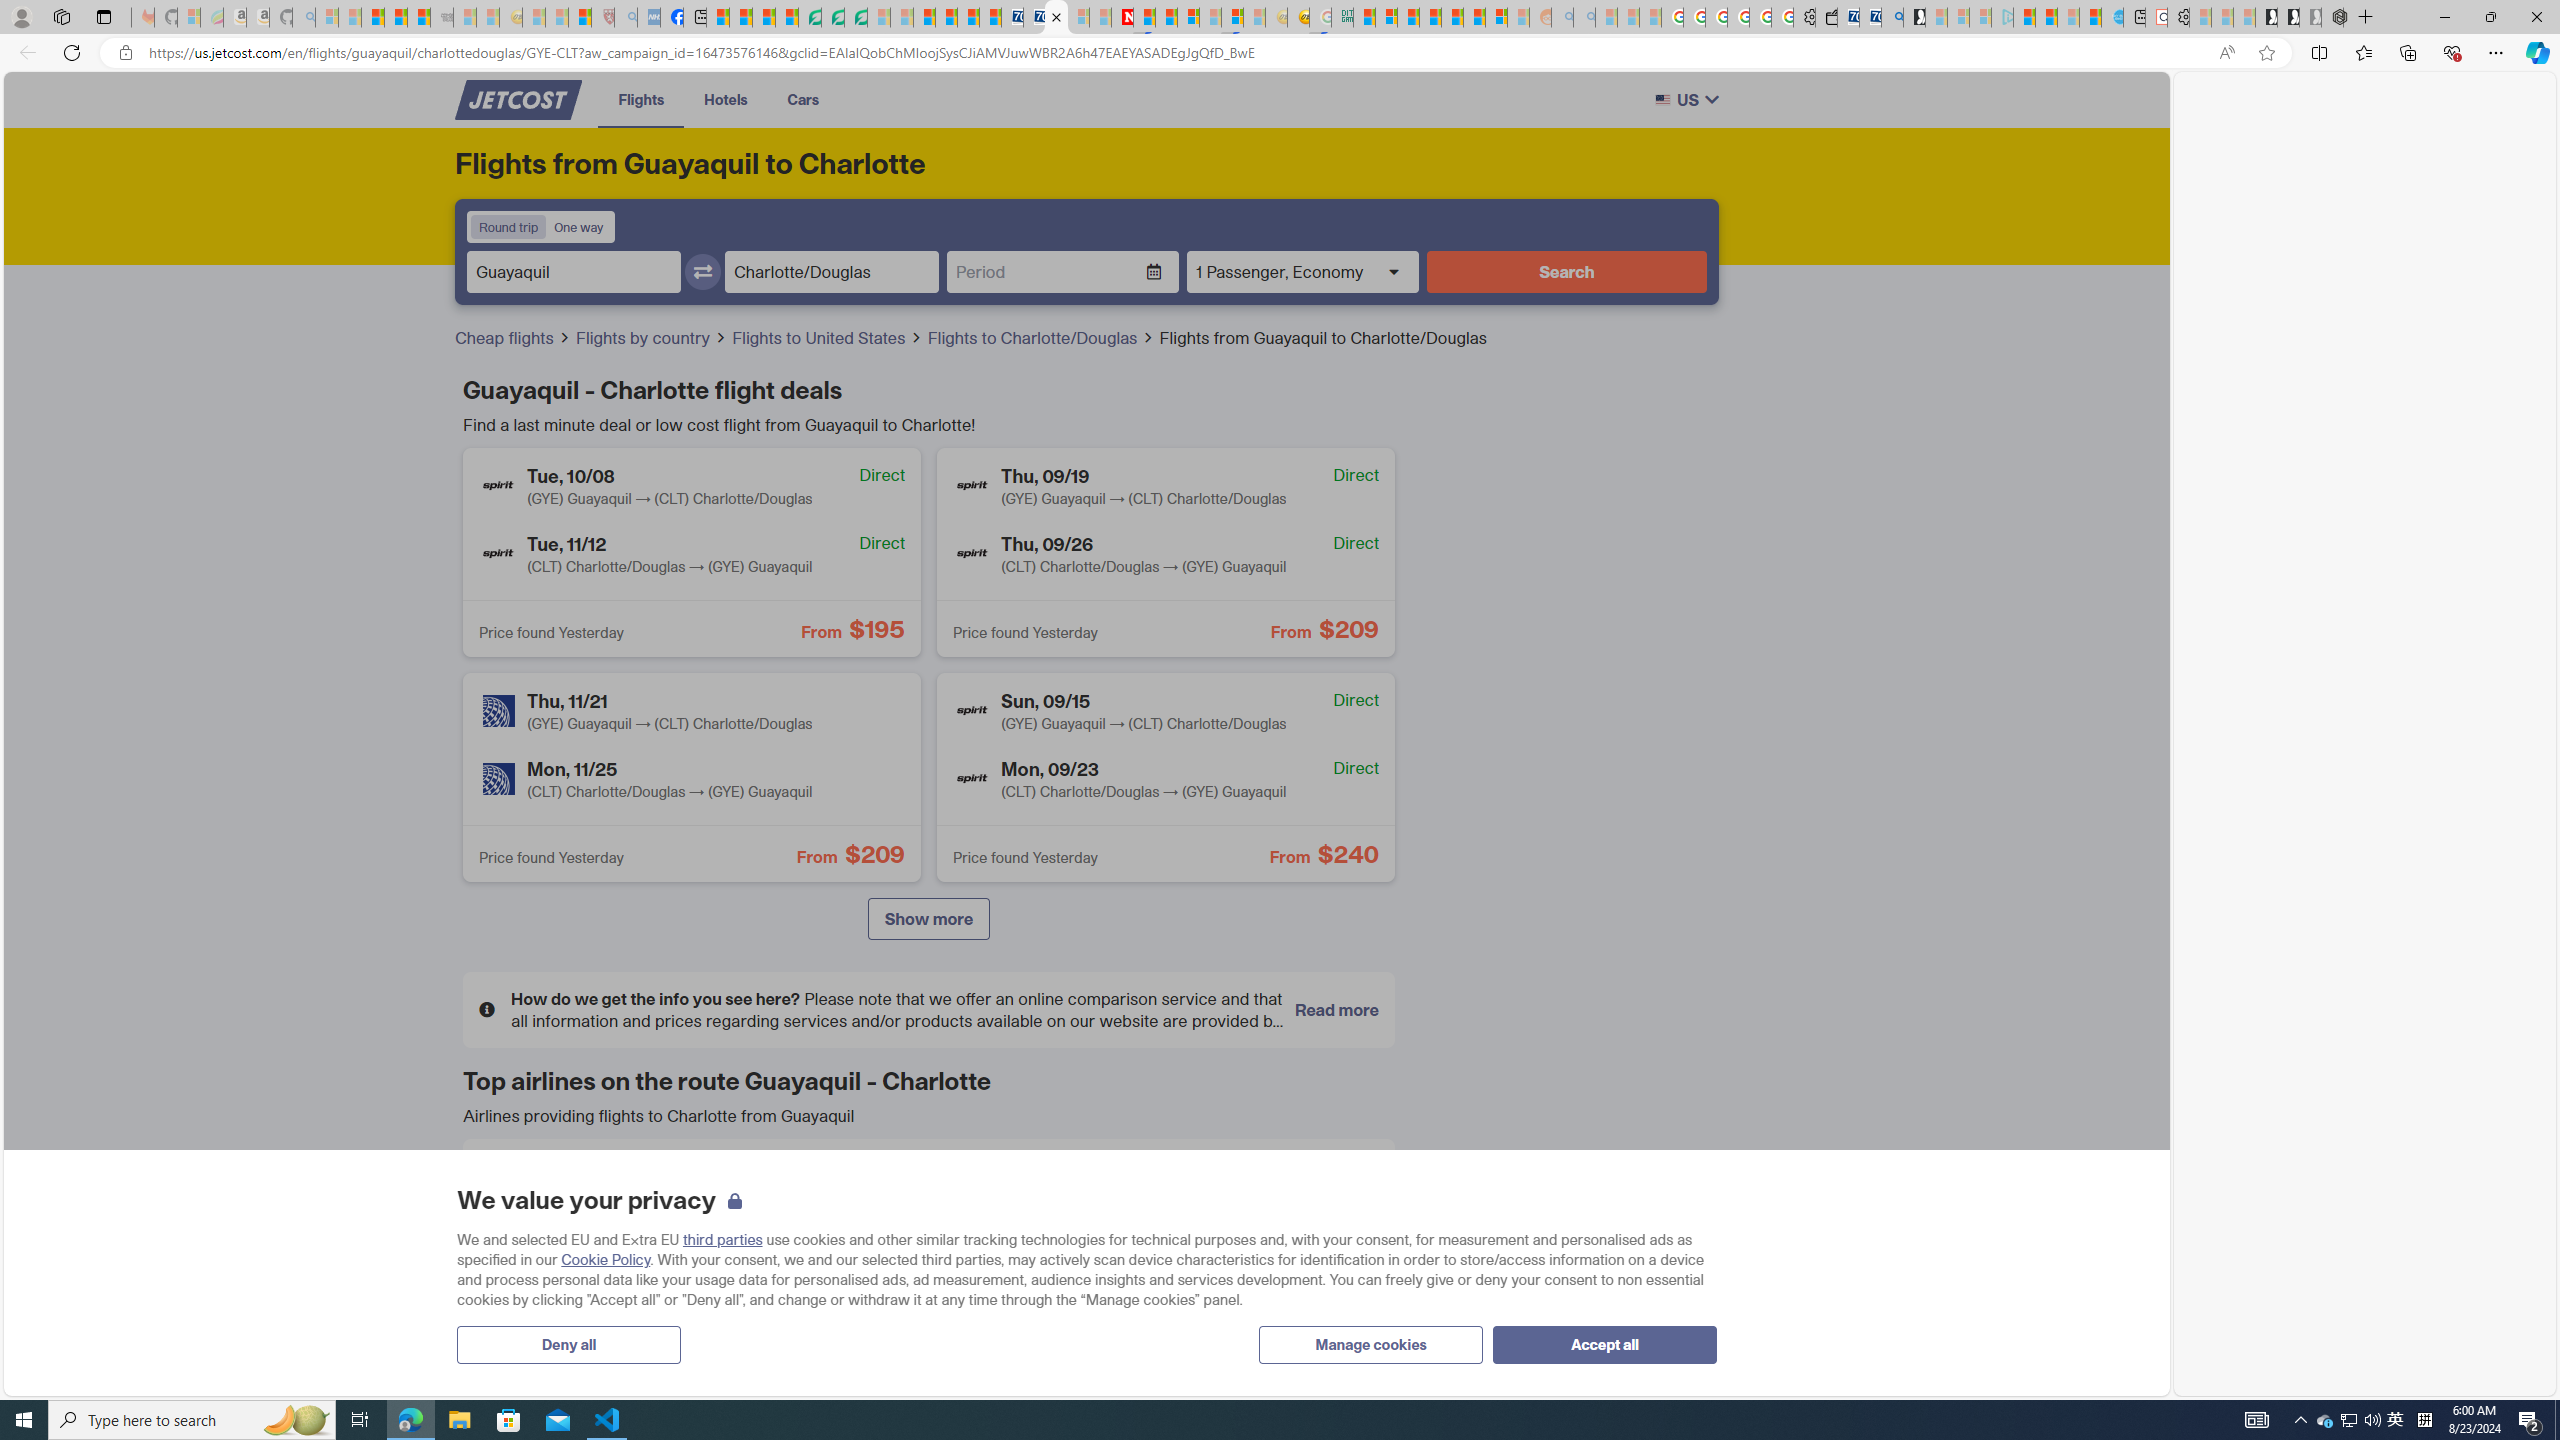 The width and height of the screenshot is (2560, 1440). I want to click on LATAM LATAM, so click(928, 1259).